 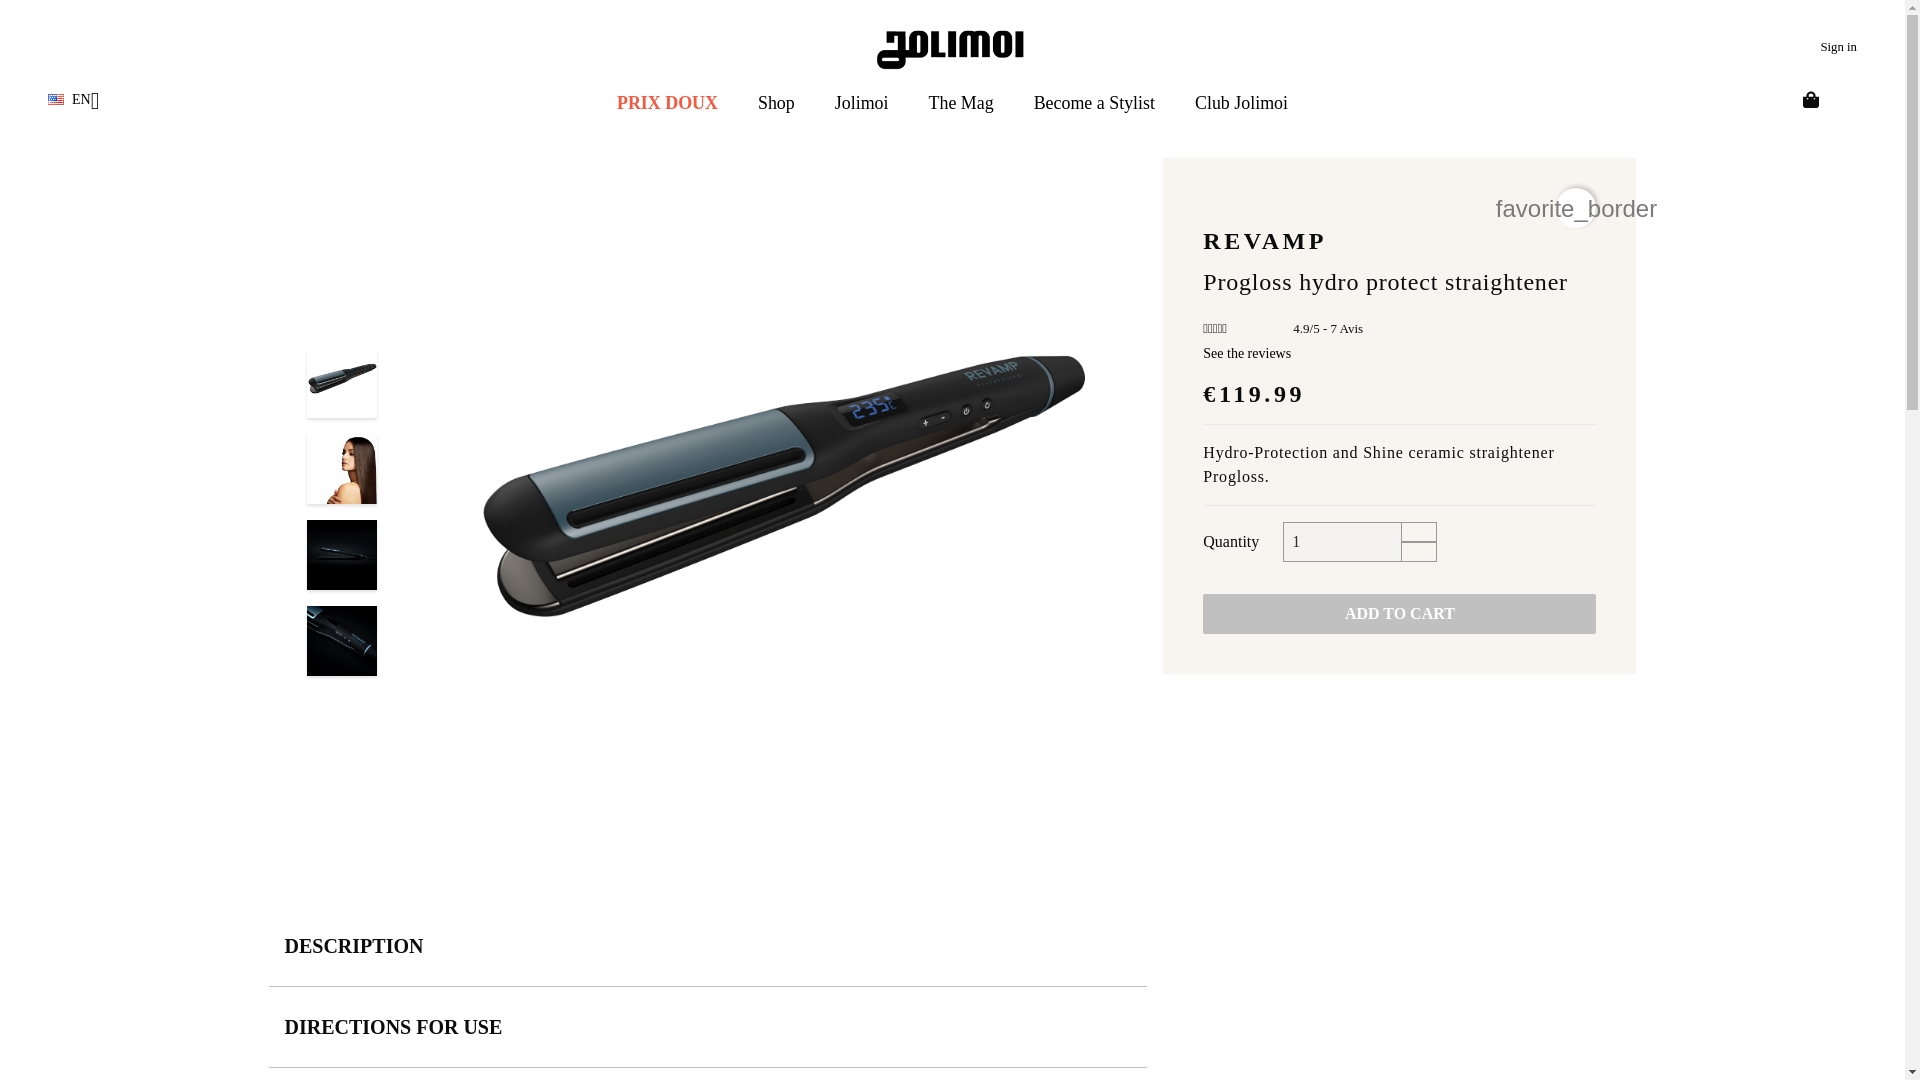 I want to click on Progloss hydro protect straightener - Revamp, so click(x=342, y=469).